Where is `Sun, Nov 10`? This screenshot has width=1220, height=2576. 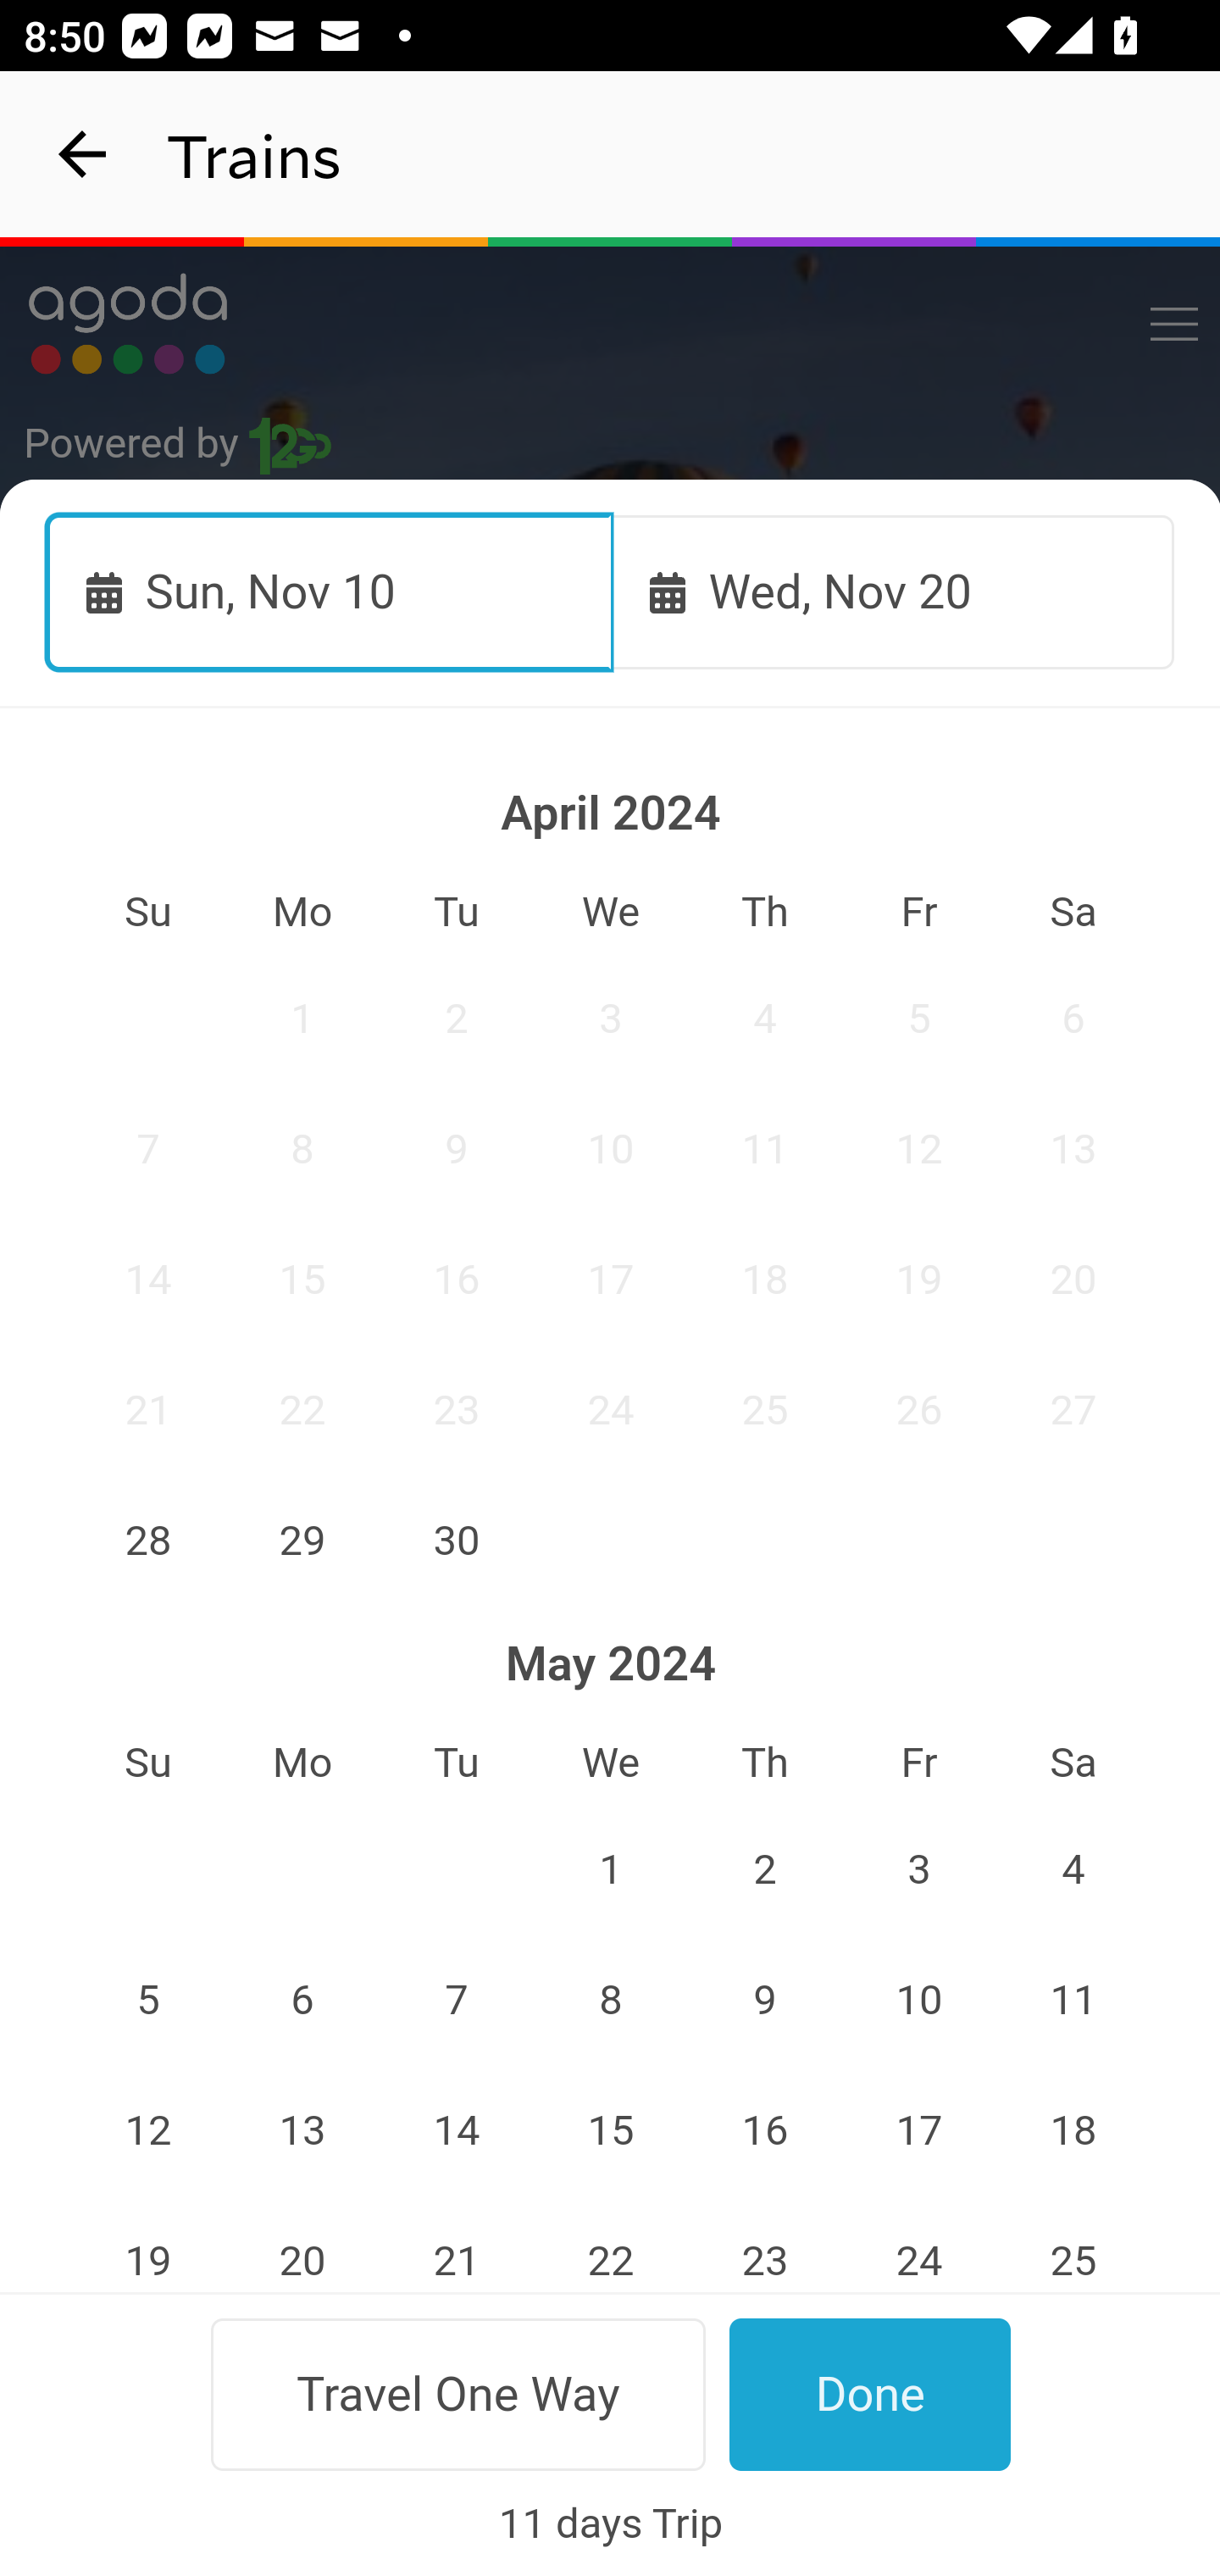
Sun, Nov 10 is located at coordinates (330, 591).